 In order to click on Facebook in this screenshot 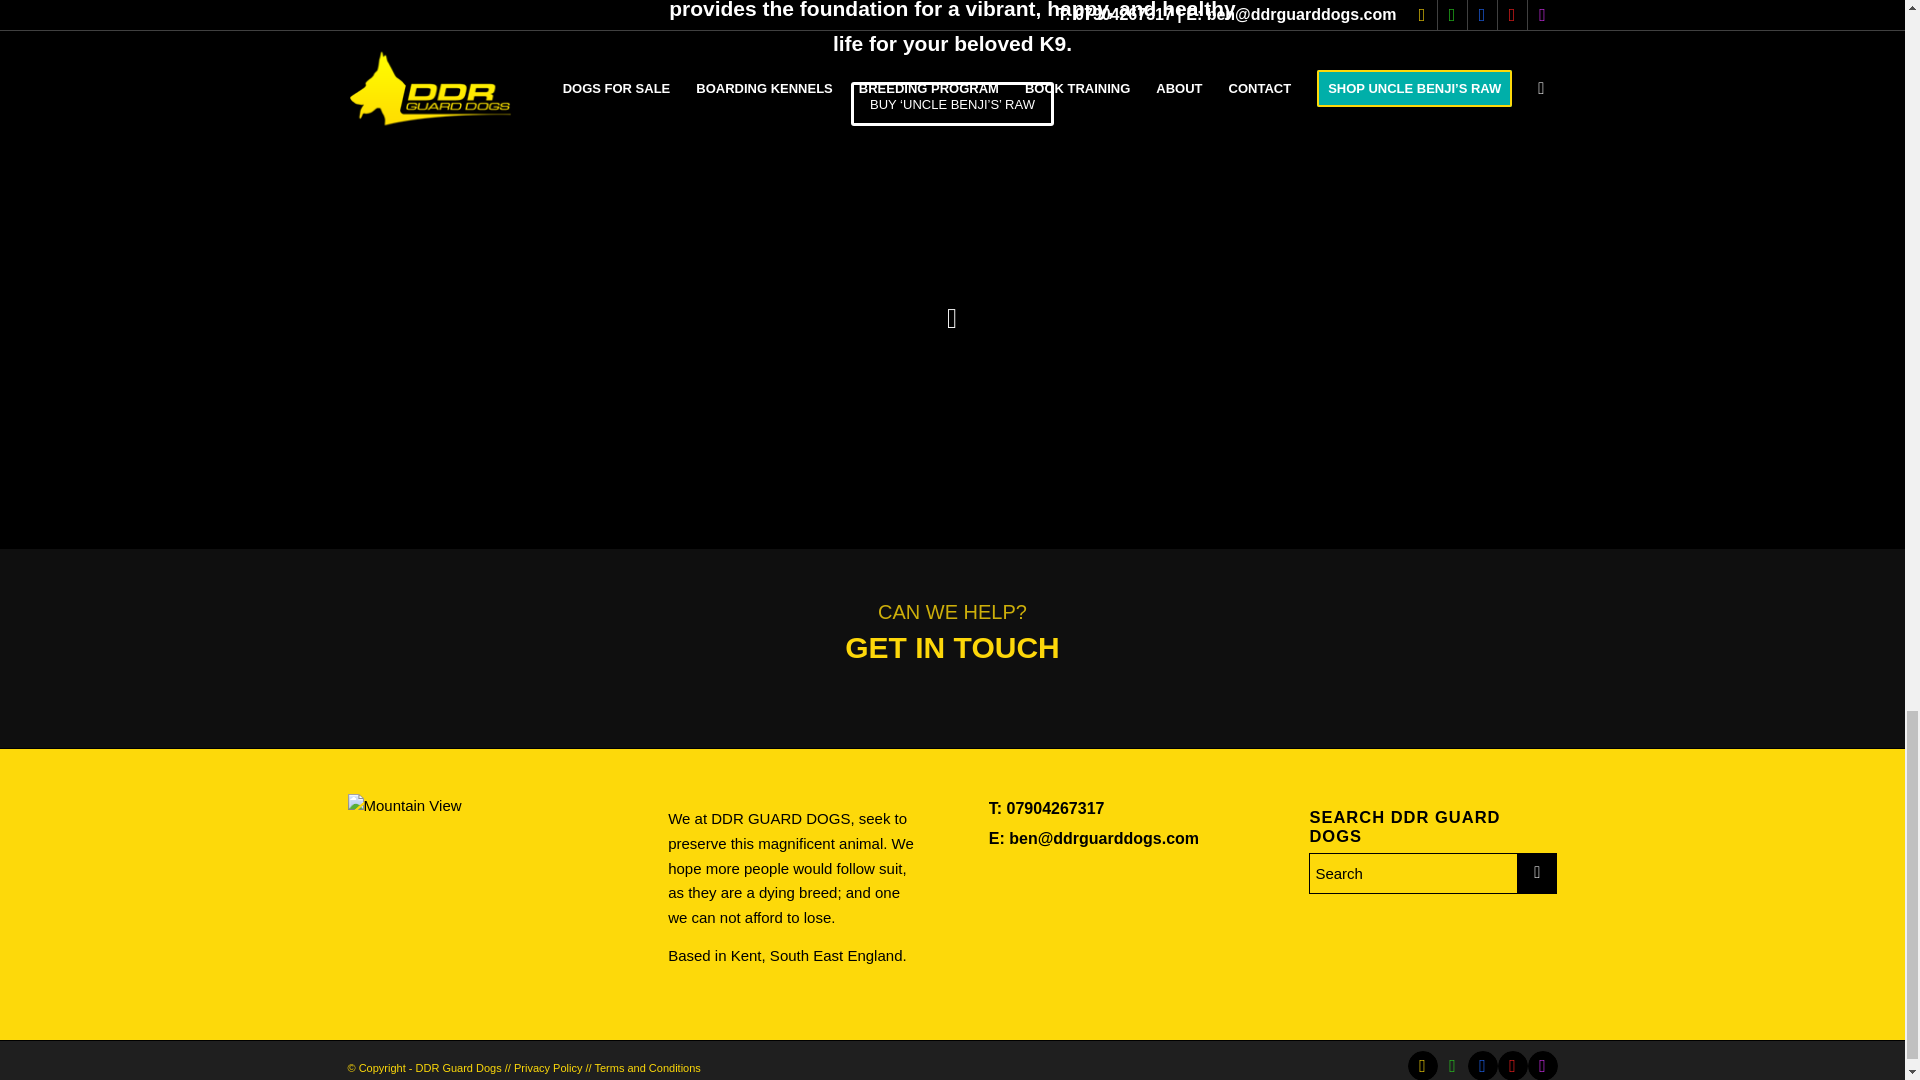, I will do `click(1482, 1065)`.